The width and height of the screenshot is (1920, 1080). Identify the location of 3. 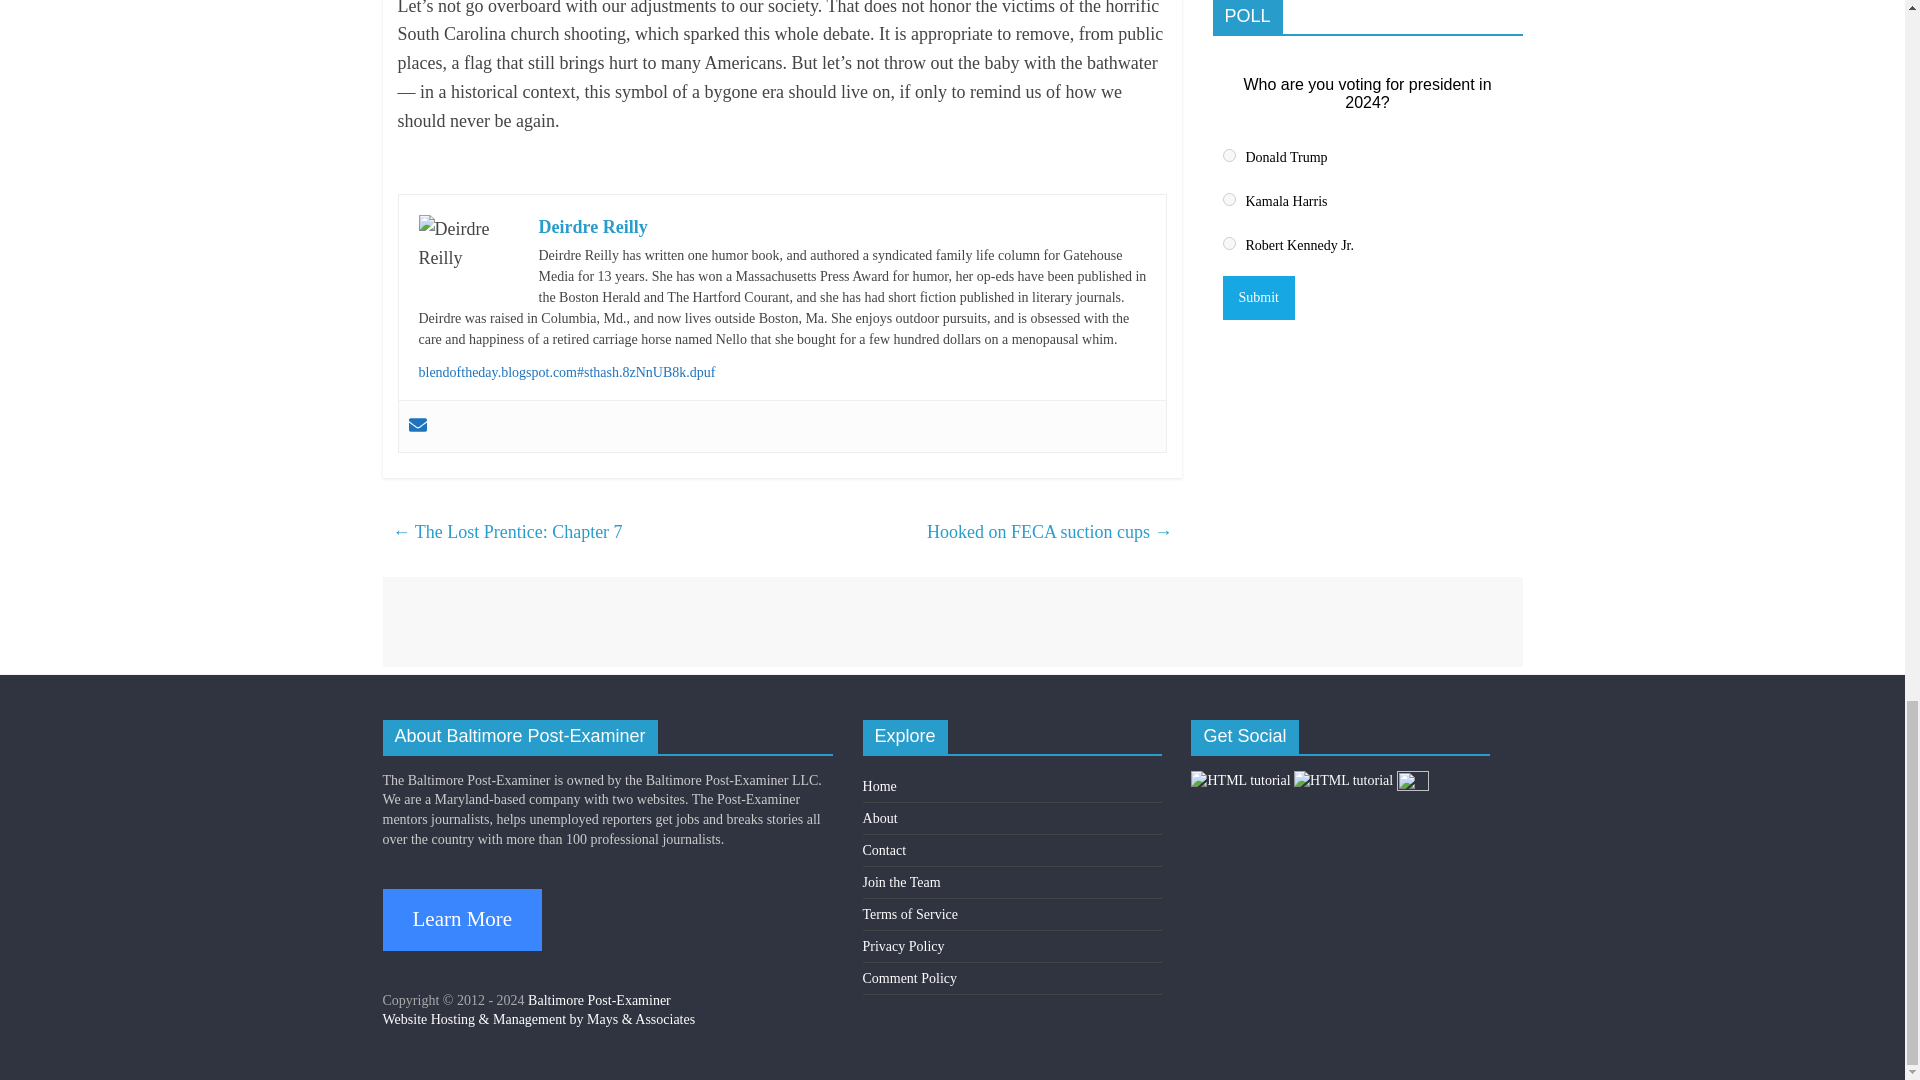
(1228, 242).